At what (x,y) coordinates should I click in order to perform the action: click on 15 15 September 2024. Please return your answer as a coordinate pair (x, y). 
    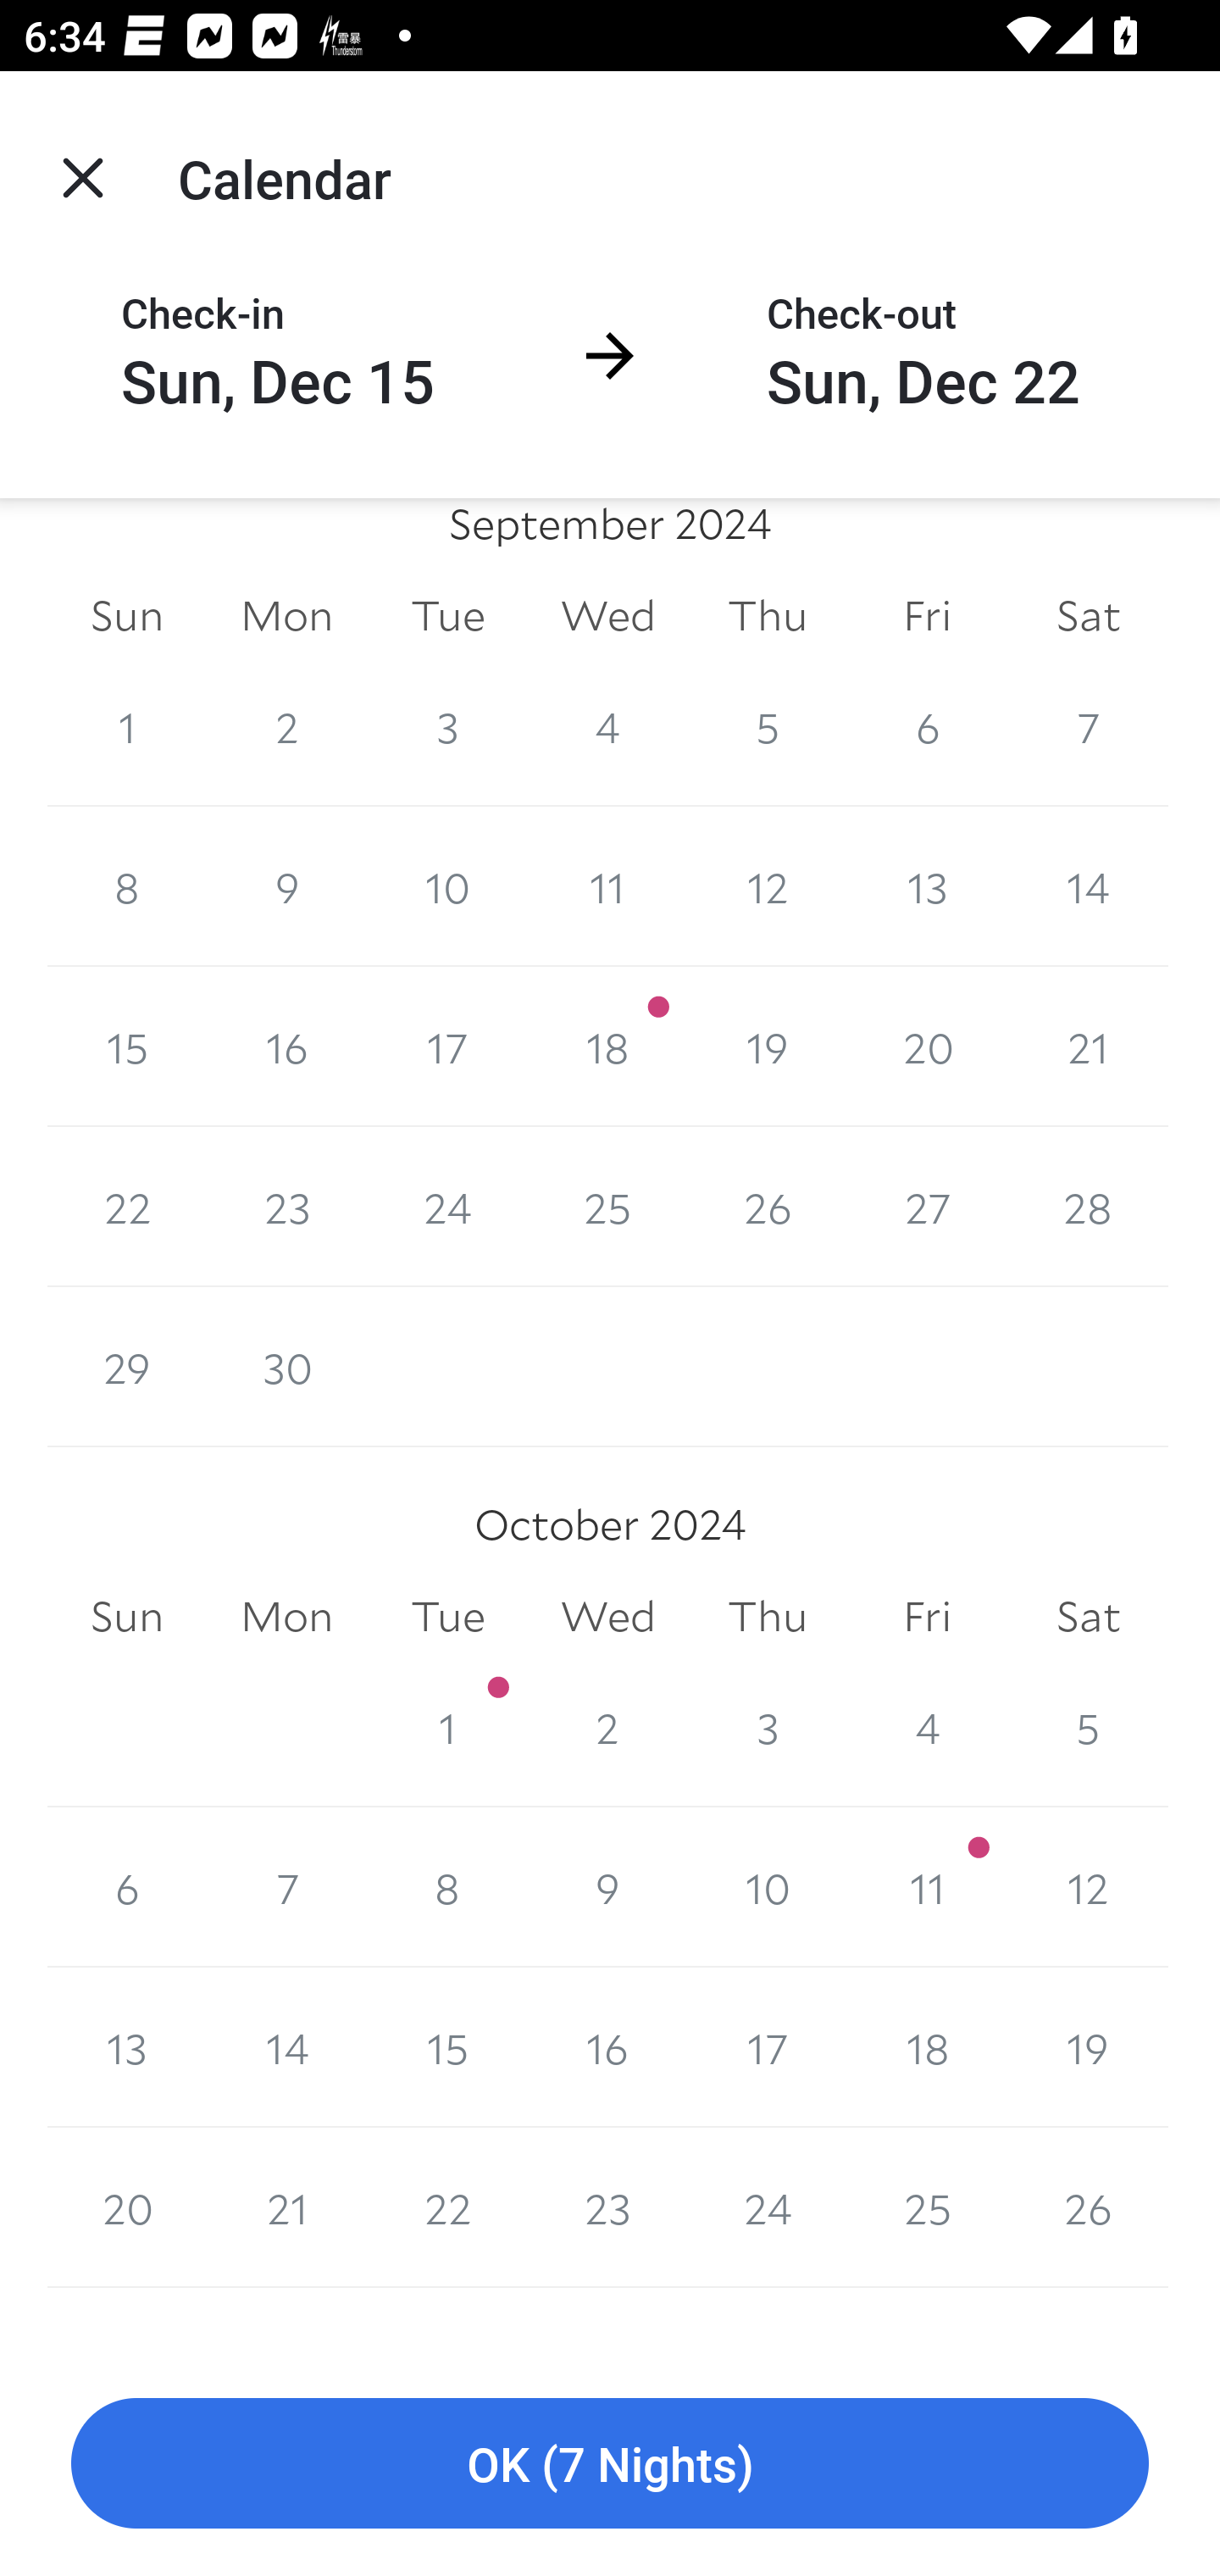
    Looking at the image, I should click on (127, 1047).